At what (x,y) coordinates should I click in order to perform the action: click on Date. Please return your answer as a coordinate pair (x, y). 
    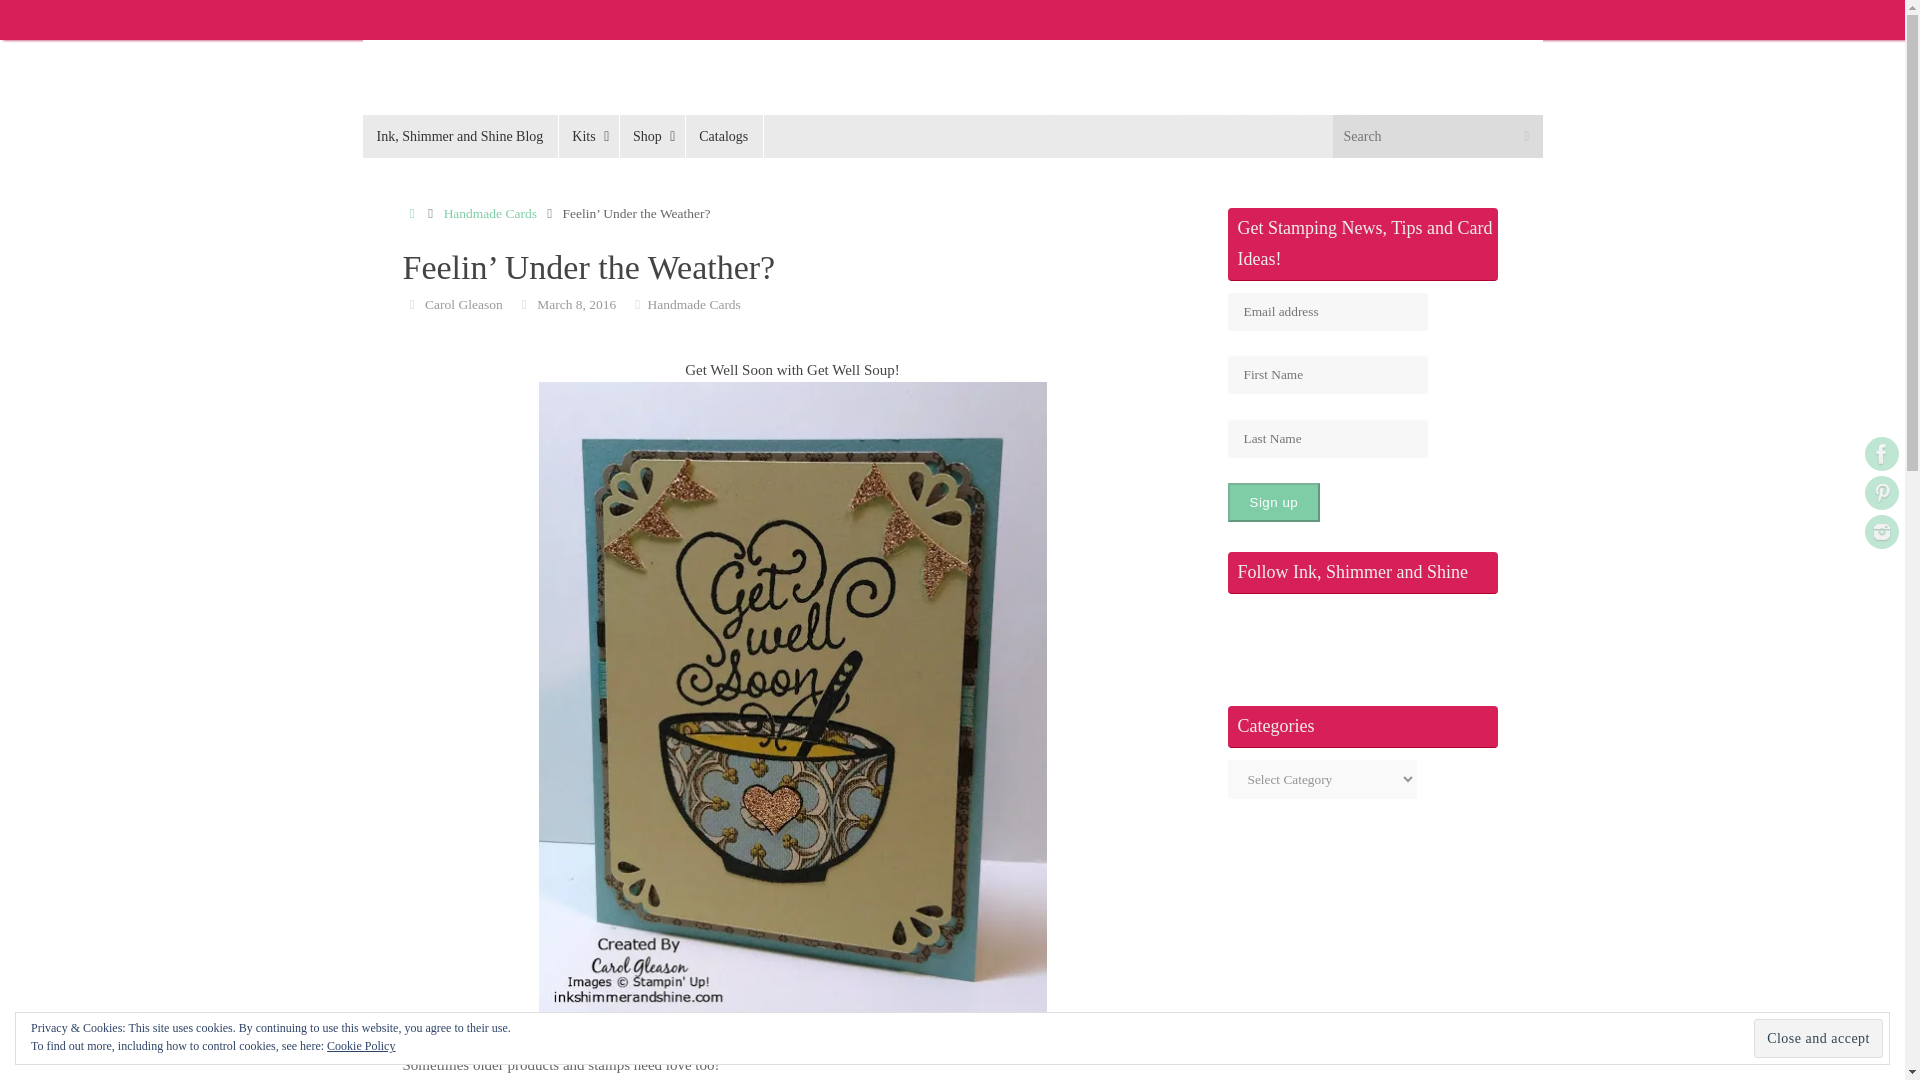
    Looking at the image, I should click on (524, 303).